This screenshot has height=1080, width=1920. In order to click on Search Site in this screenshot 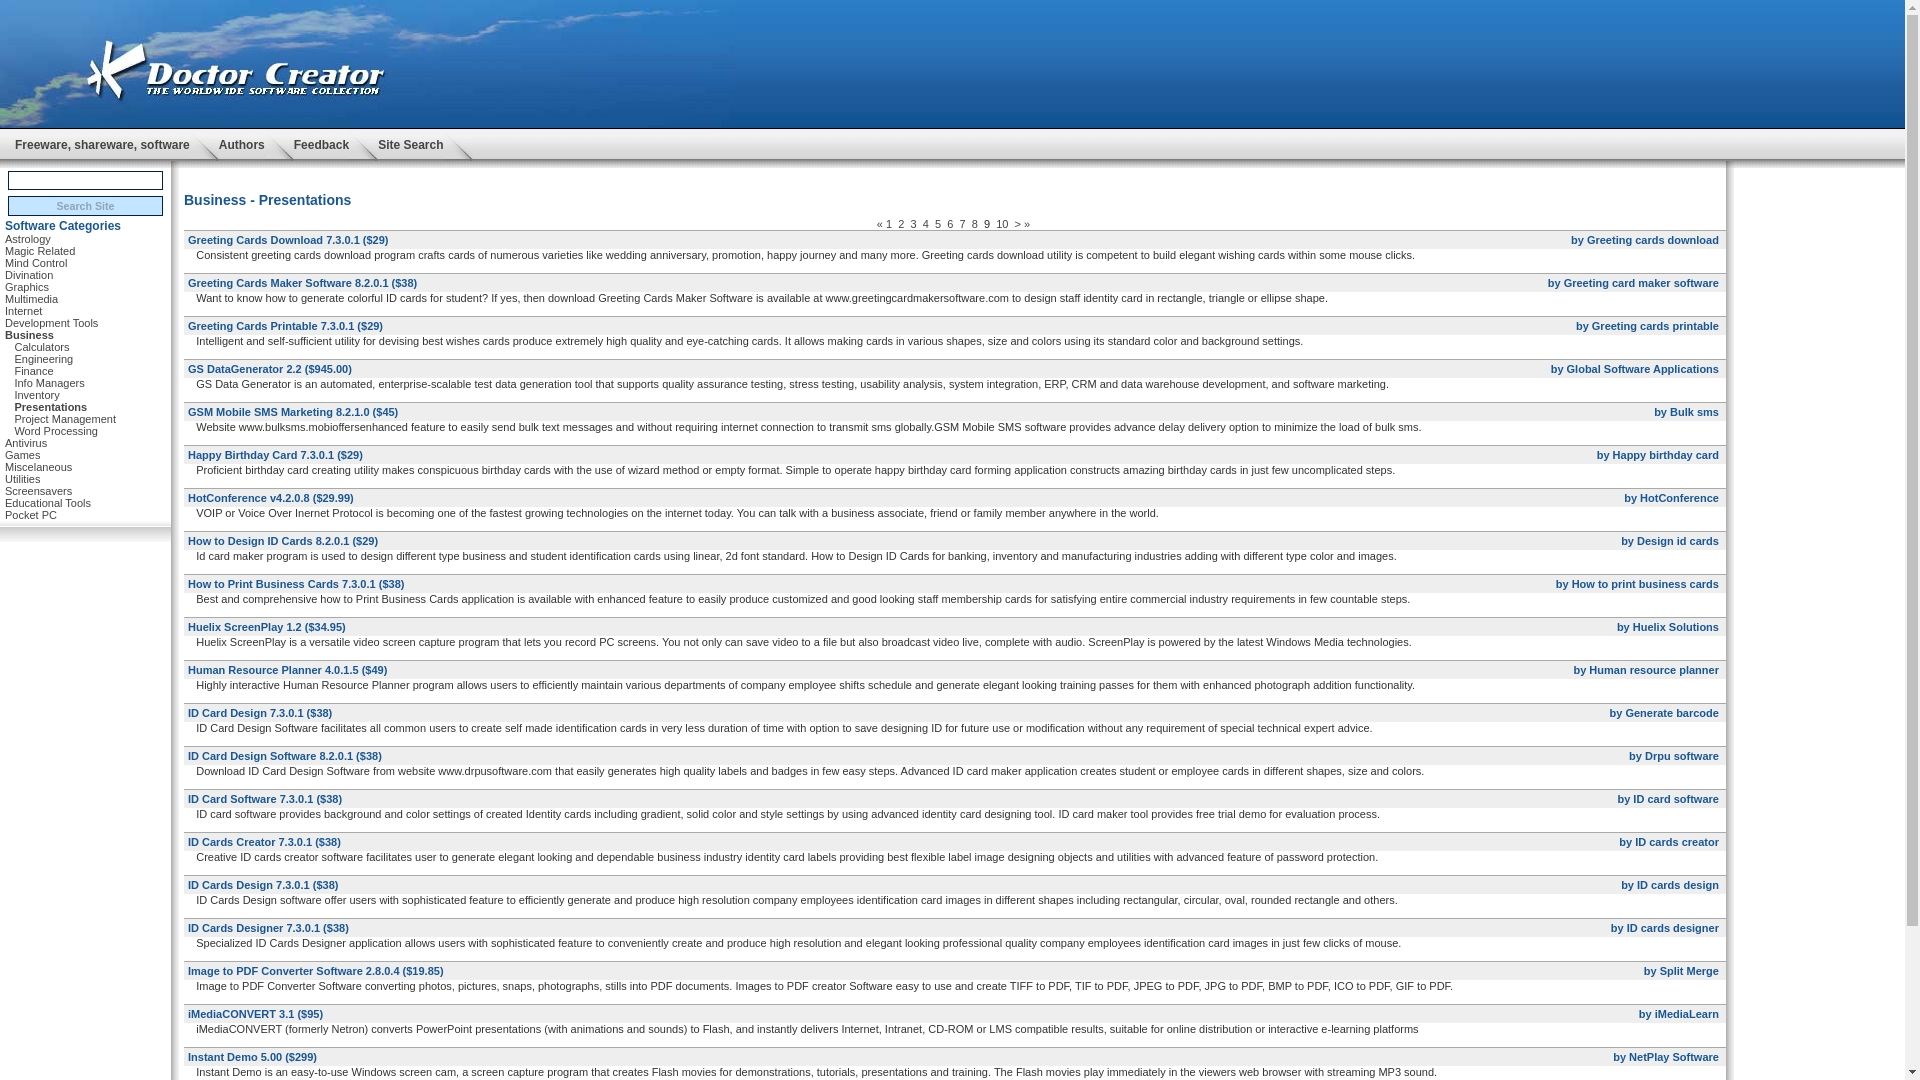, I will do `click(85, 206)`.